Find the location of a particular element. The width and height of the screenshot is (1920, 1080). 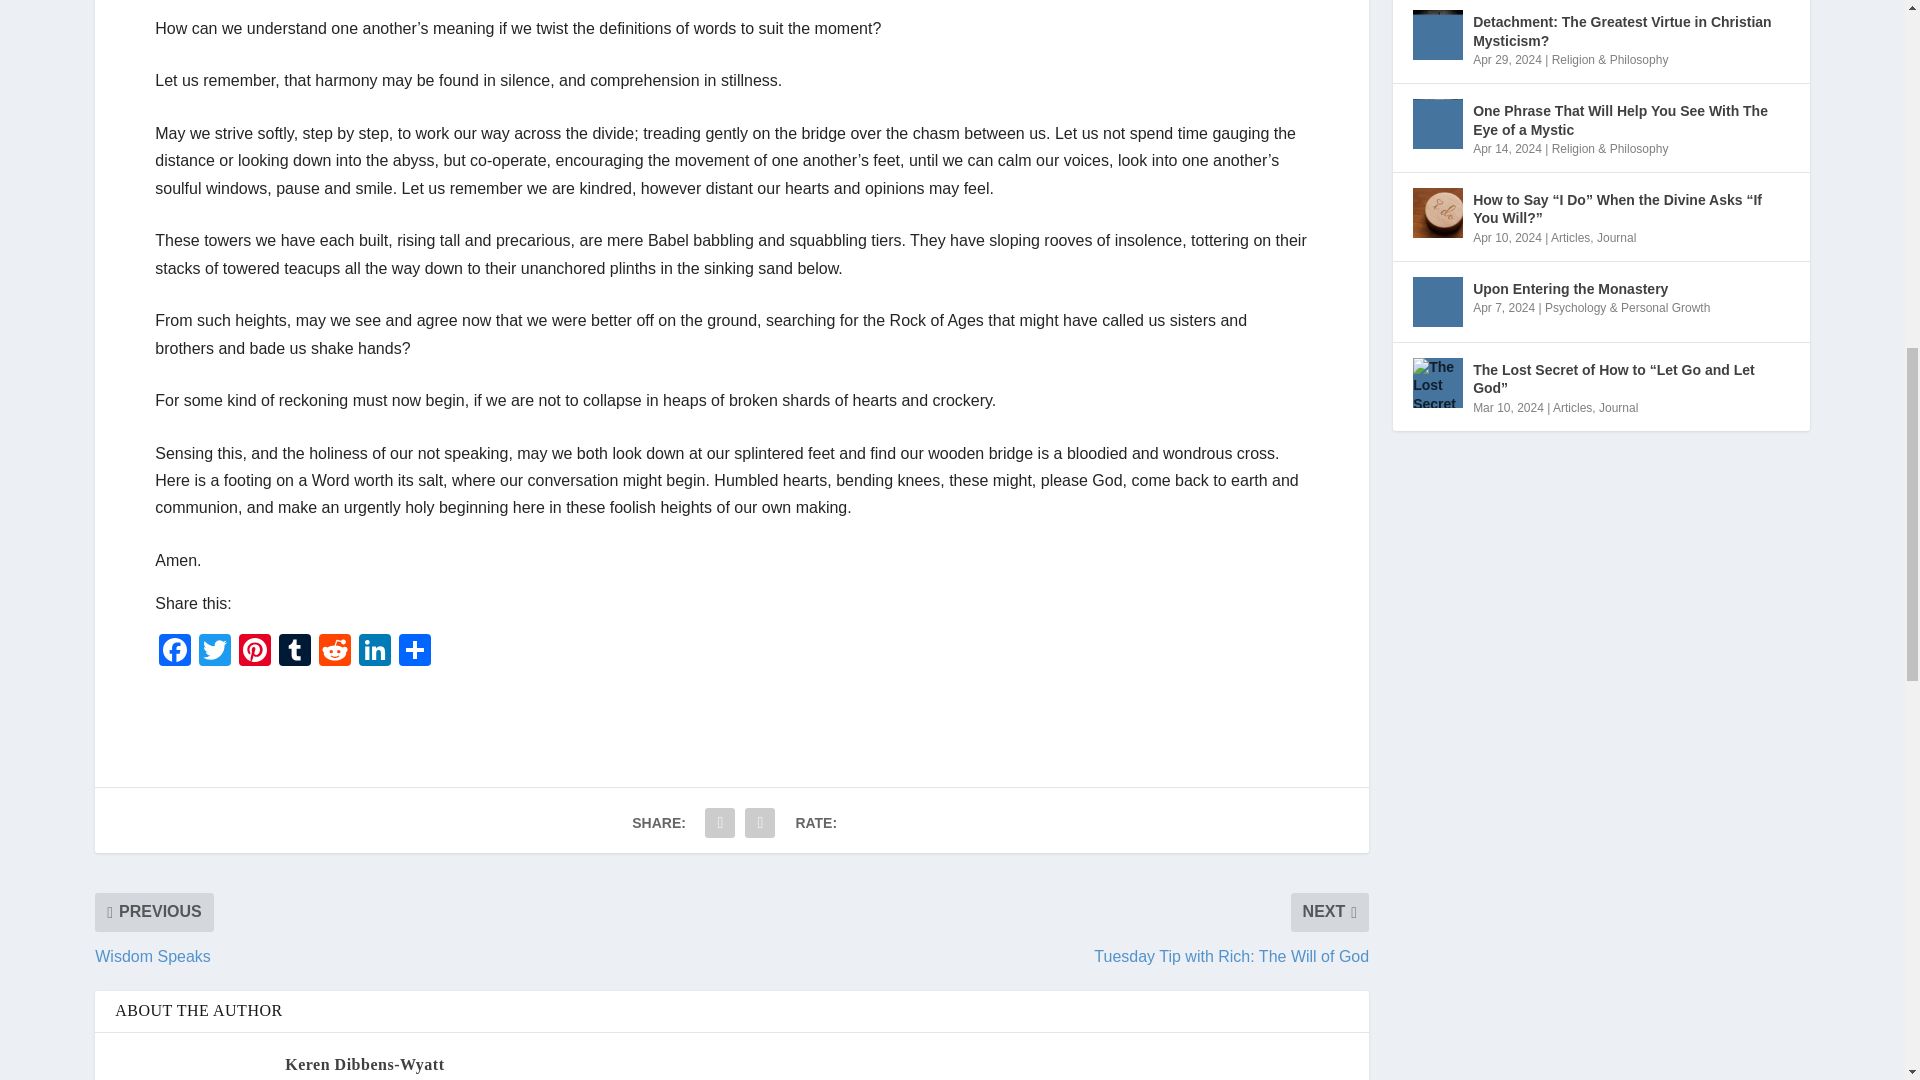

Facebook is located at coordinates (175, 652).